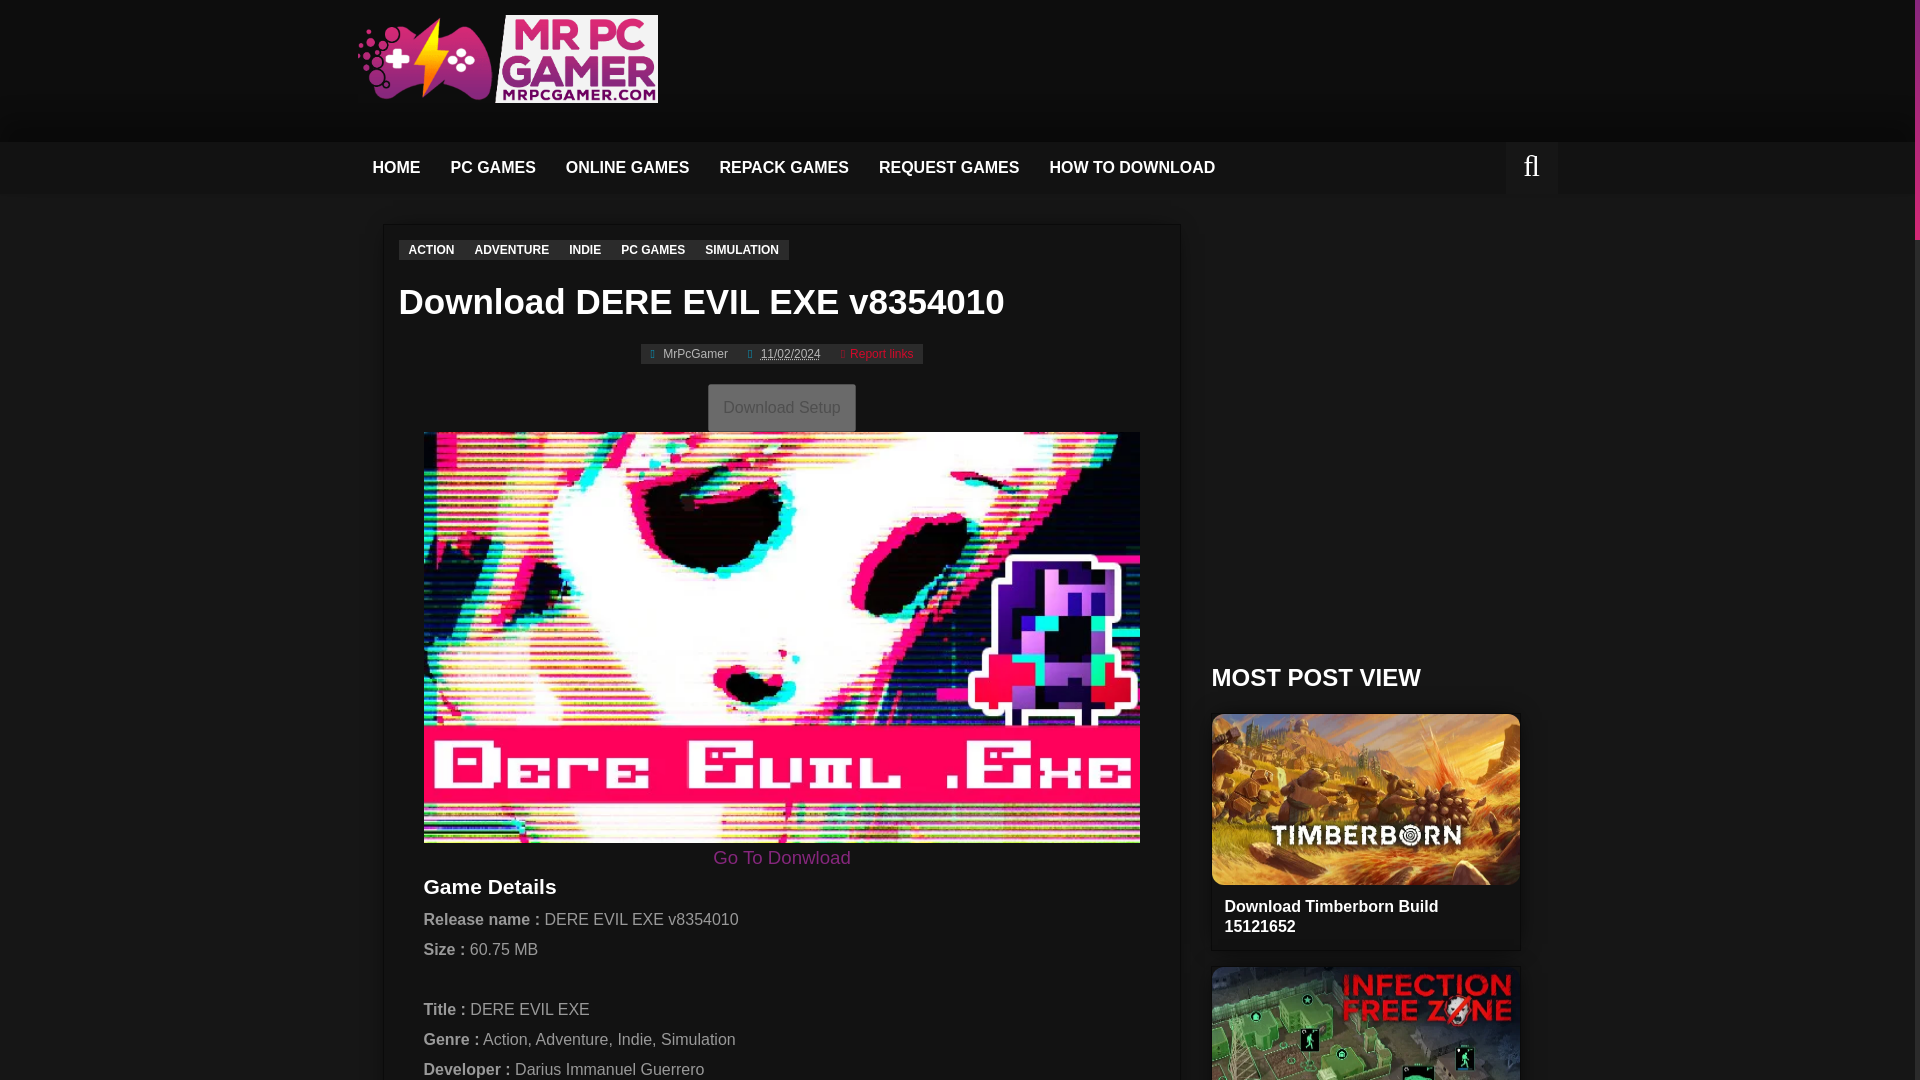 The height and width of the screenshot is (1080, 1920). What do you see at coordinates (652, 250) in the screenshot?
I see `PC GAMES` at bounding box center [652, 250].